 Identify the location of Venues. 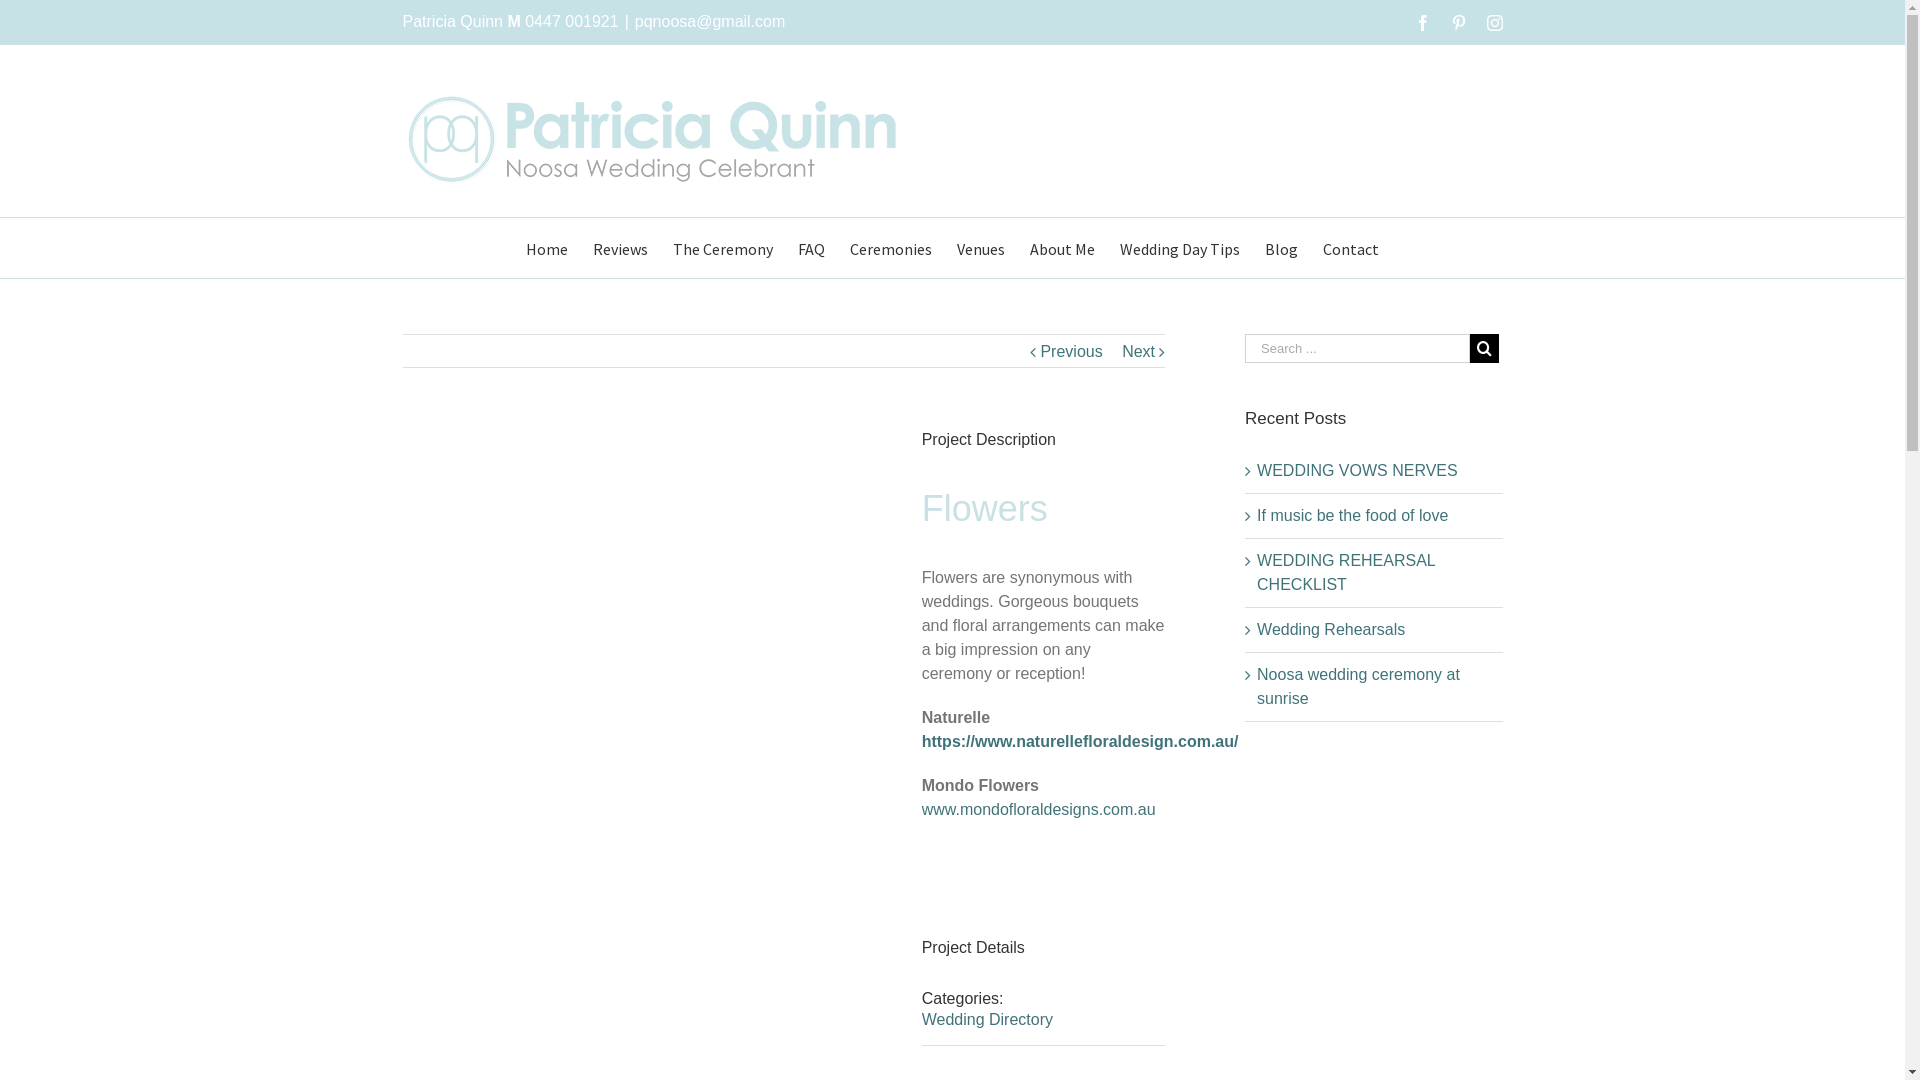
(981, 248).